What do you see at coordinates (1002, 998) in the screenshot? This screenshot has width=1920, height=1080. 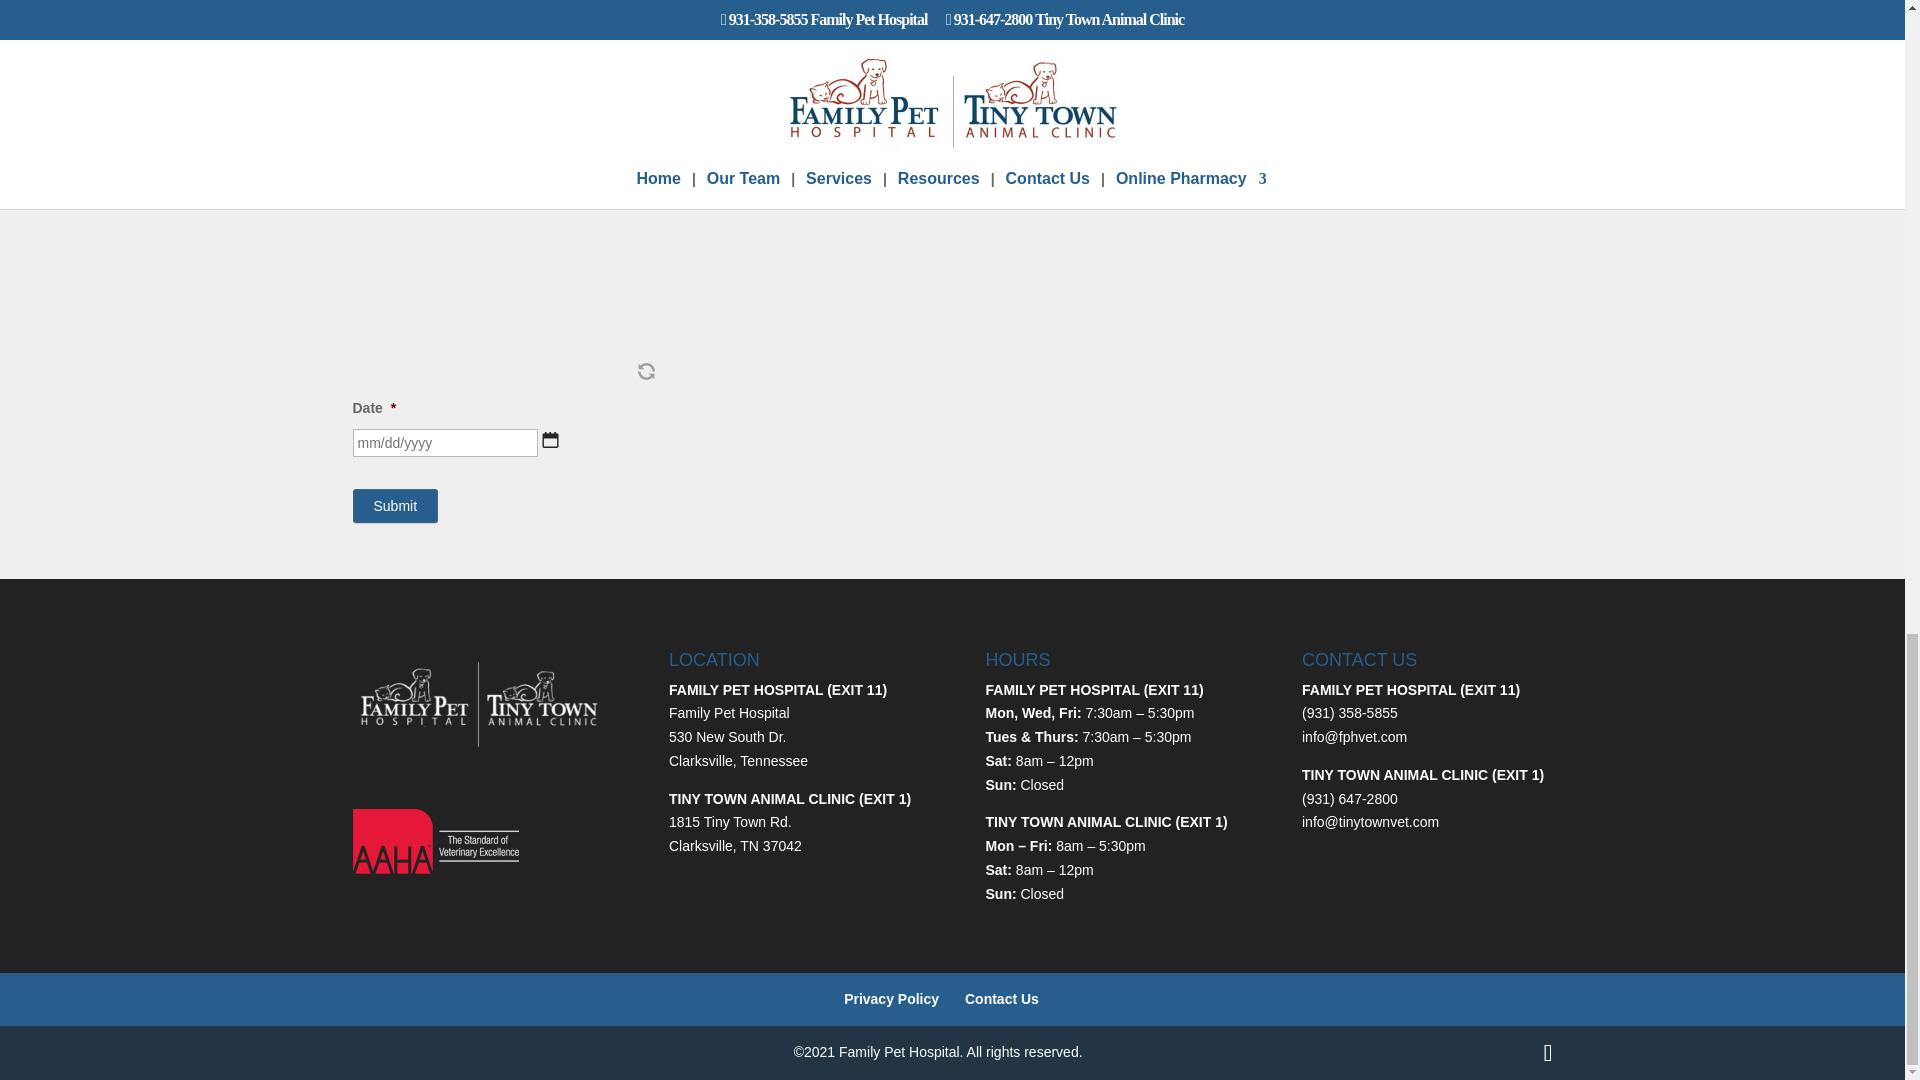 I see `Contact Us` at bounding box center [1002, 998].